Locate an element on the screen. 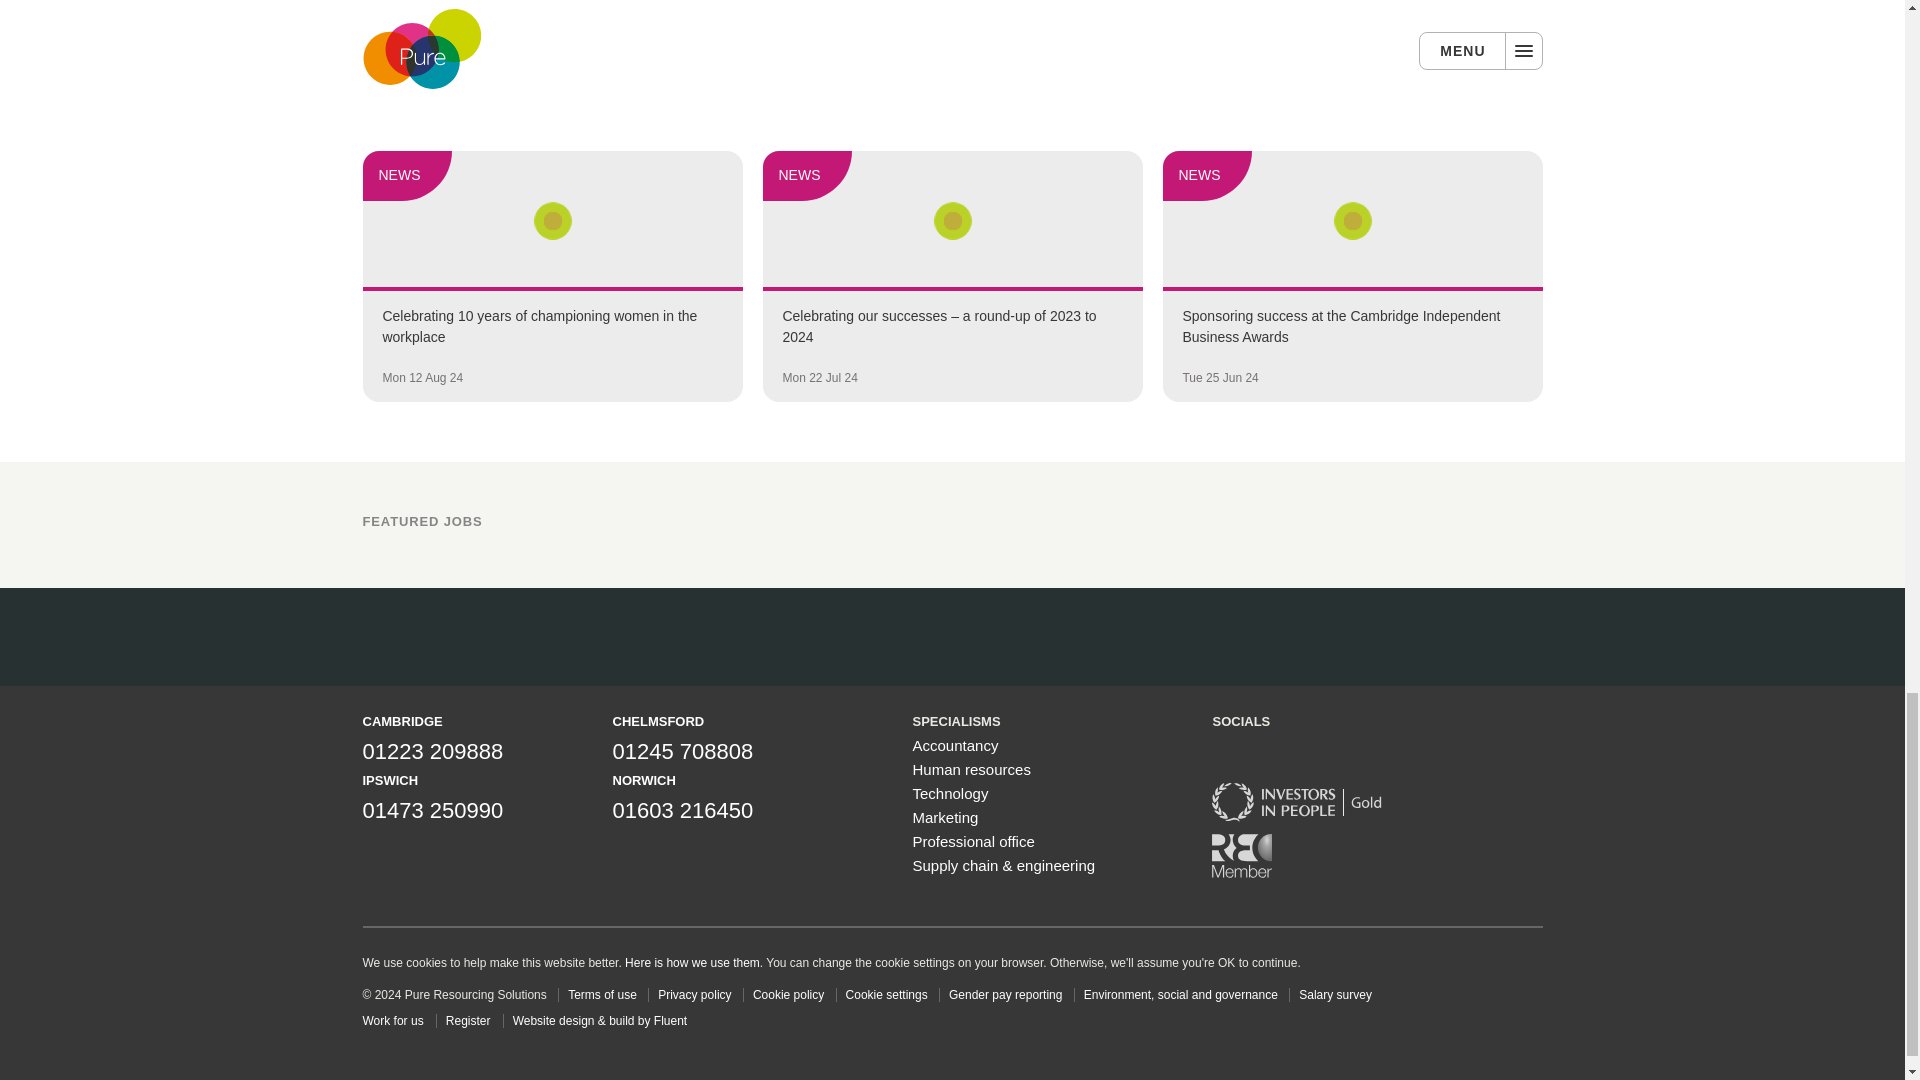  01223 209888 is located at coordinates (432, 750).